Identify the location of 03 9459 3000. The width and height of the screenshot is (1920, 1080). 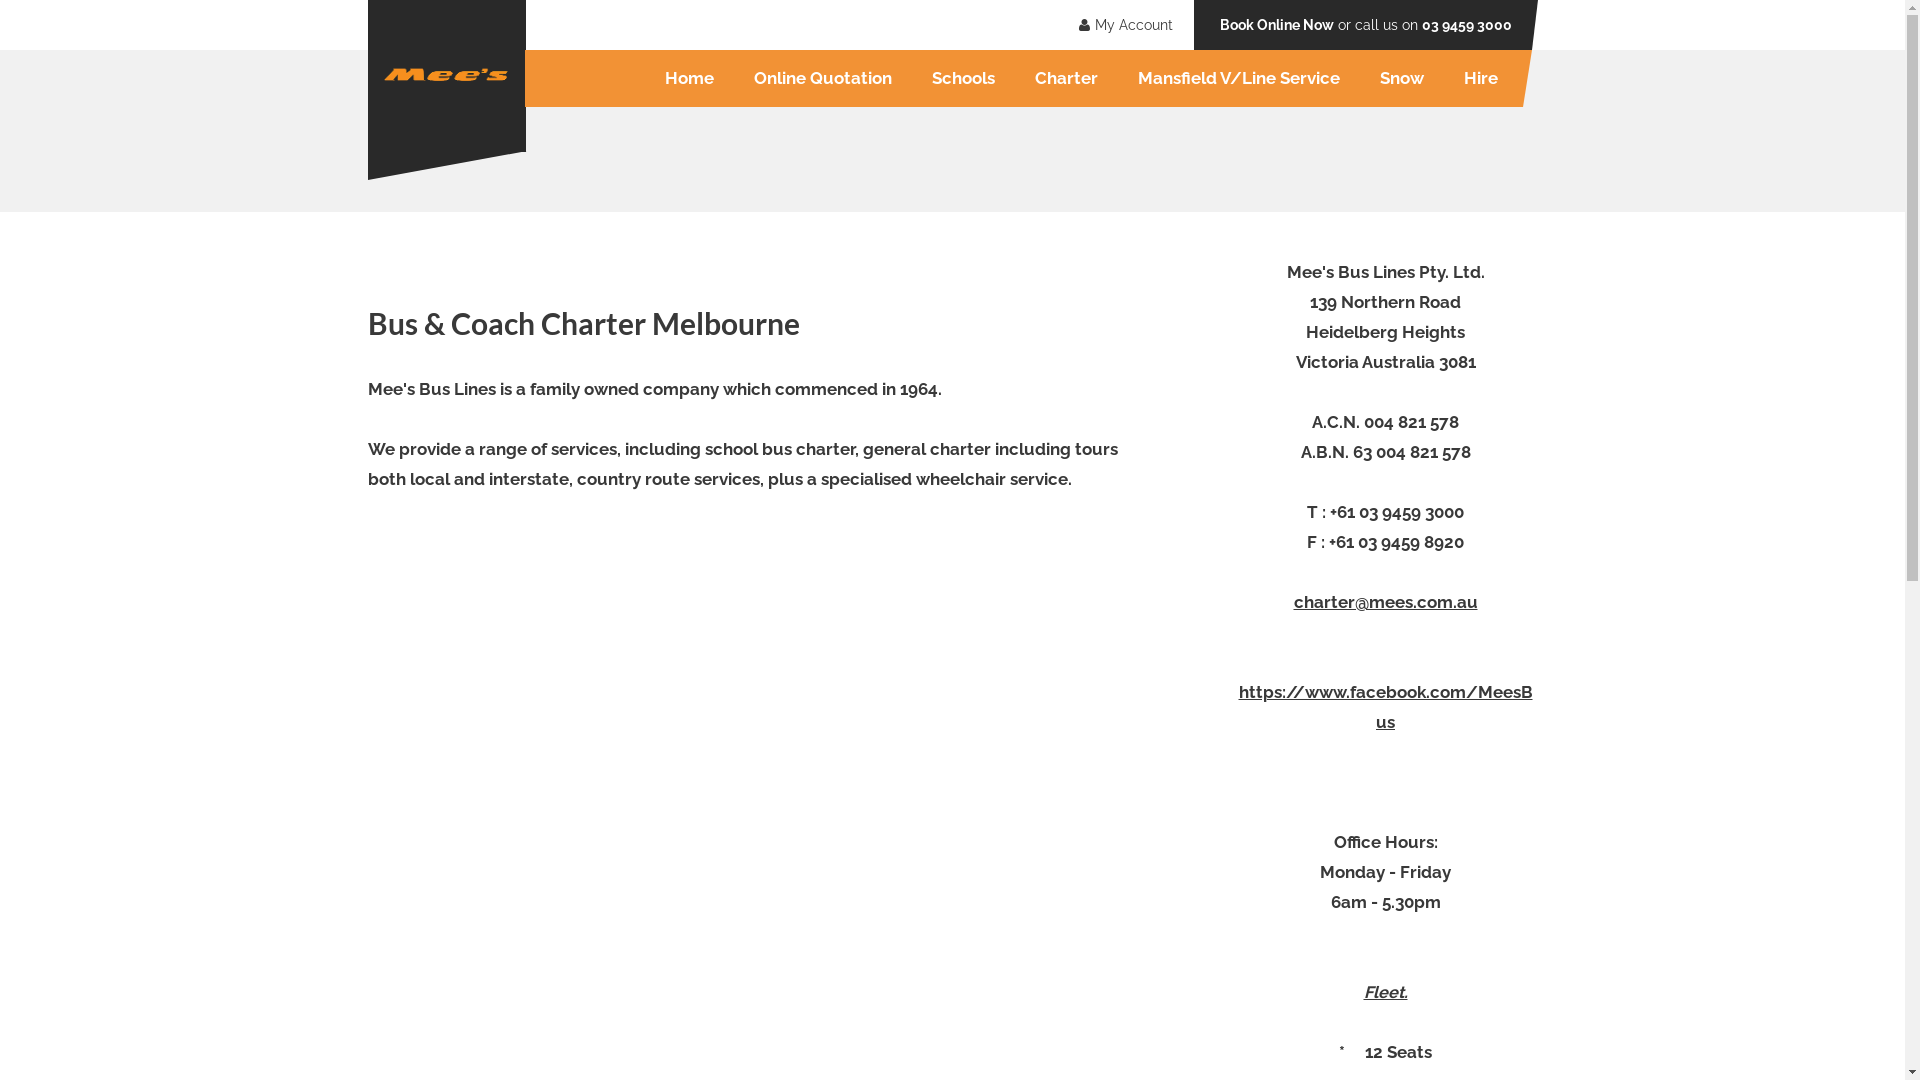
(1467, 25).